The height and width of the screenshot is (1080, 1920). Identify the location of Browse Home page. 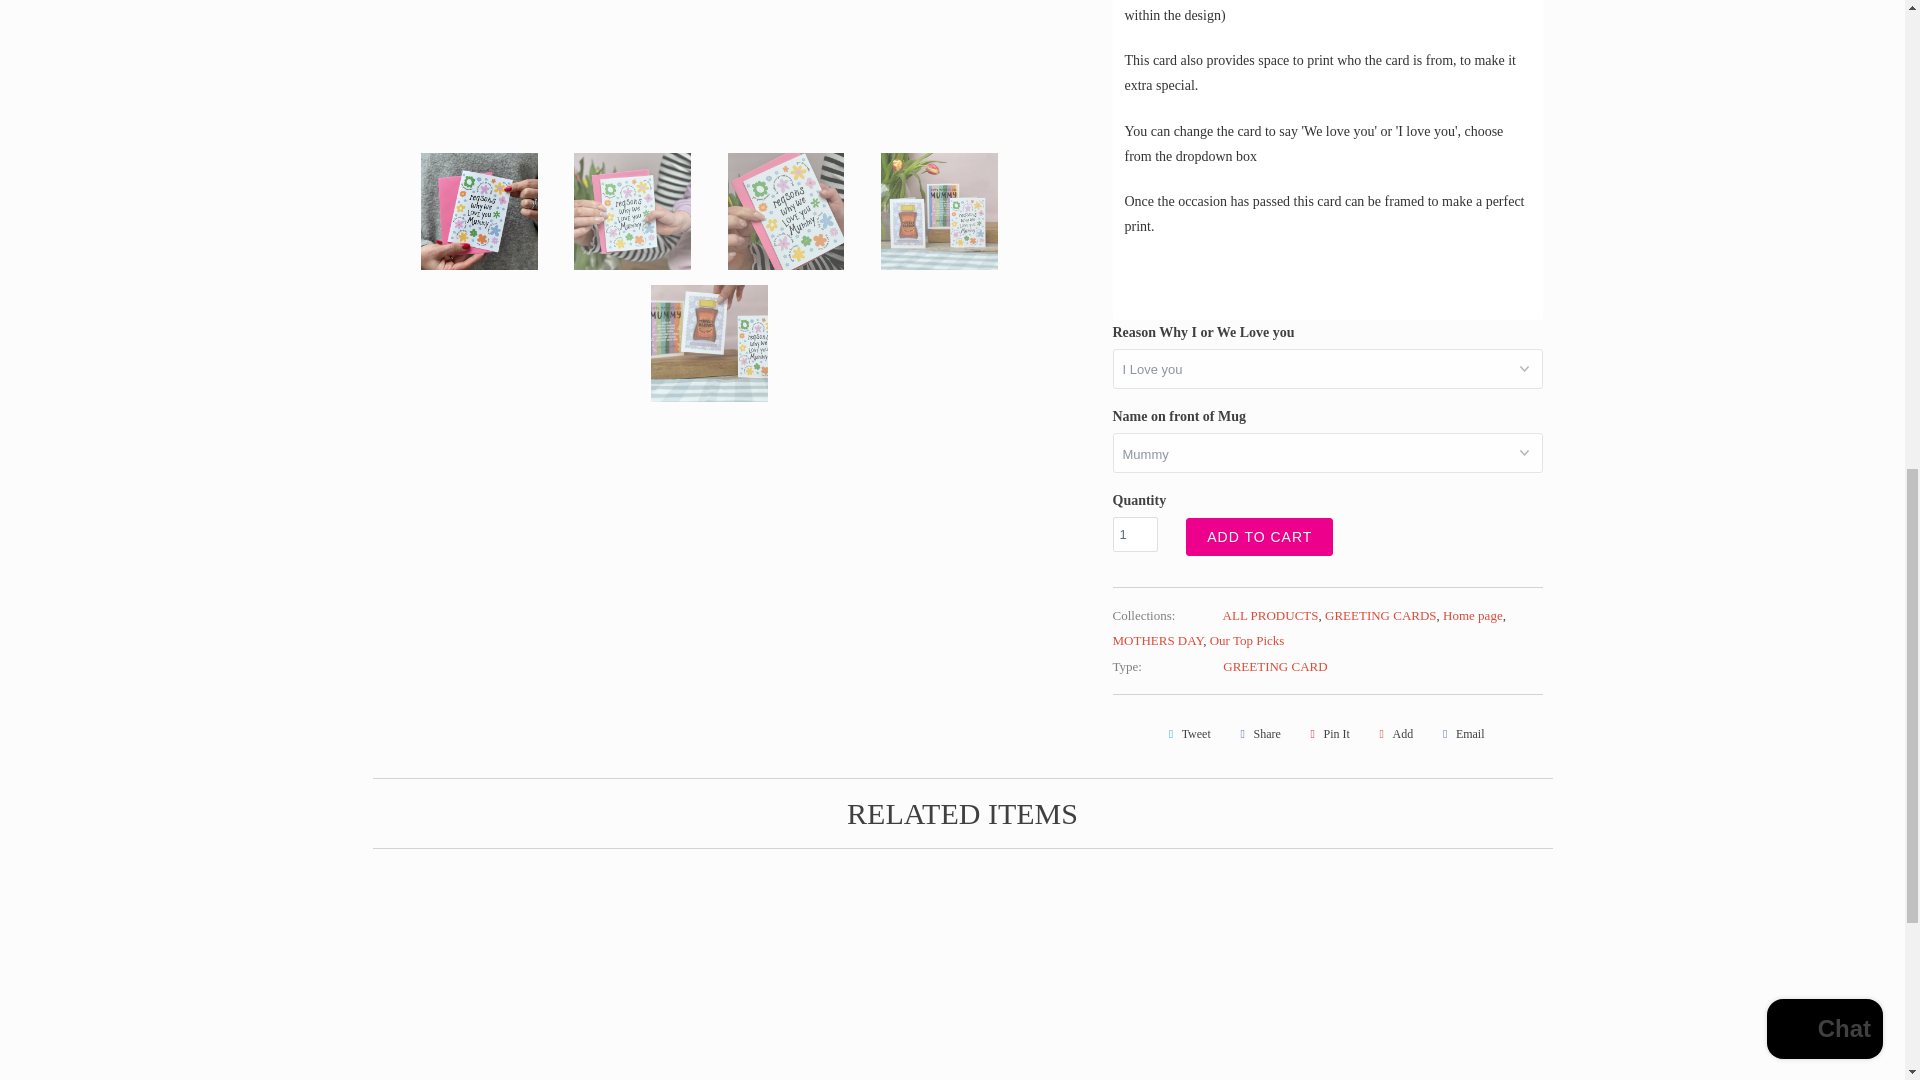
(1473, 616).